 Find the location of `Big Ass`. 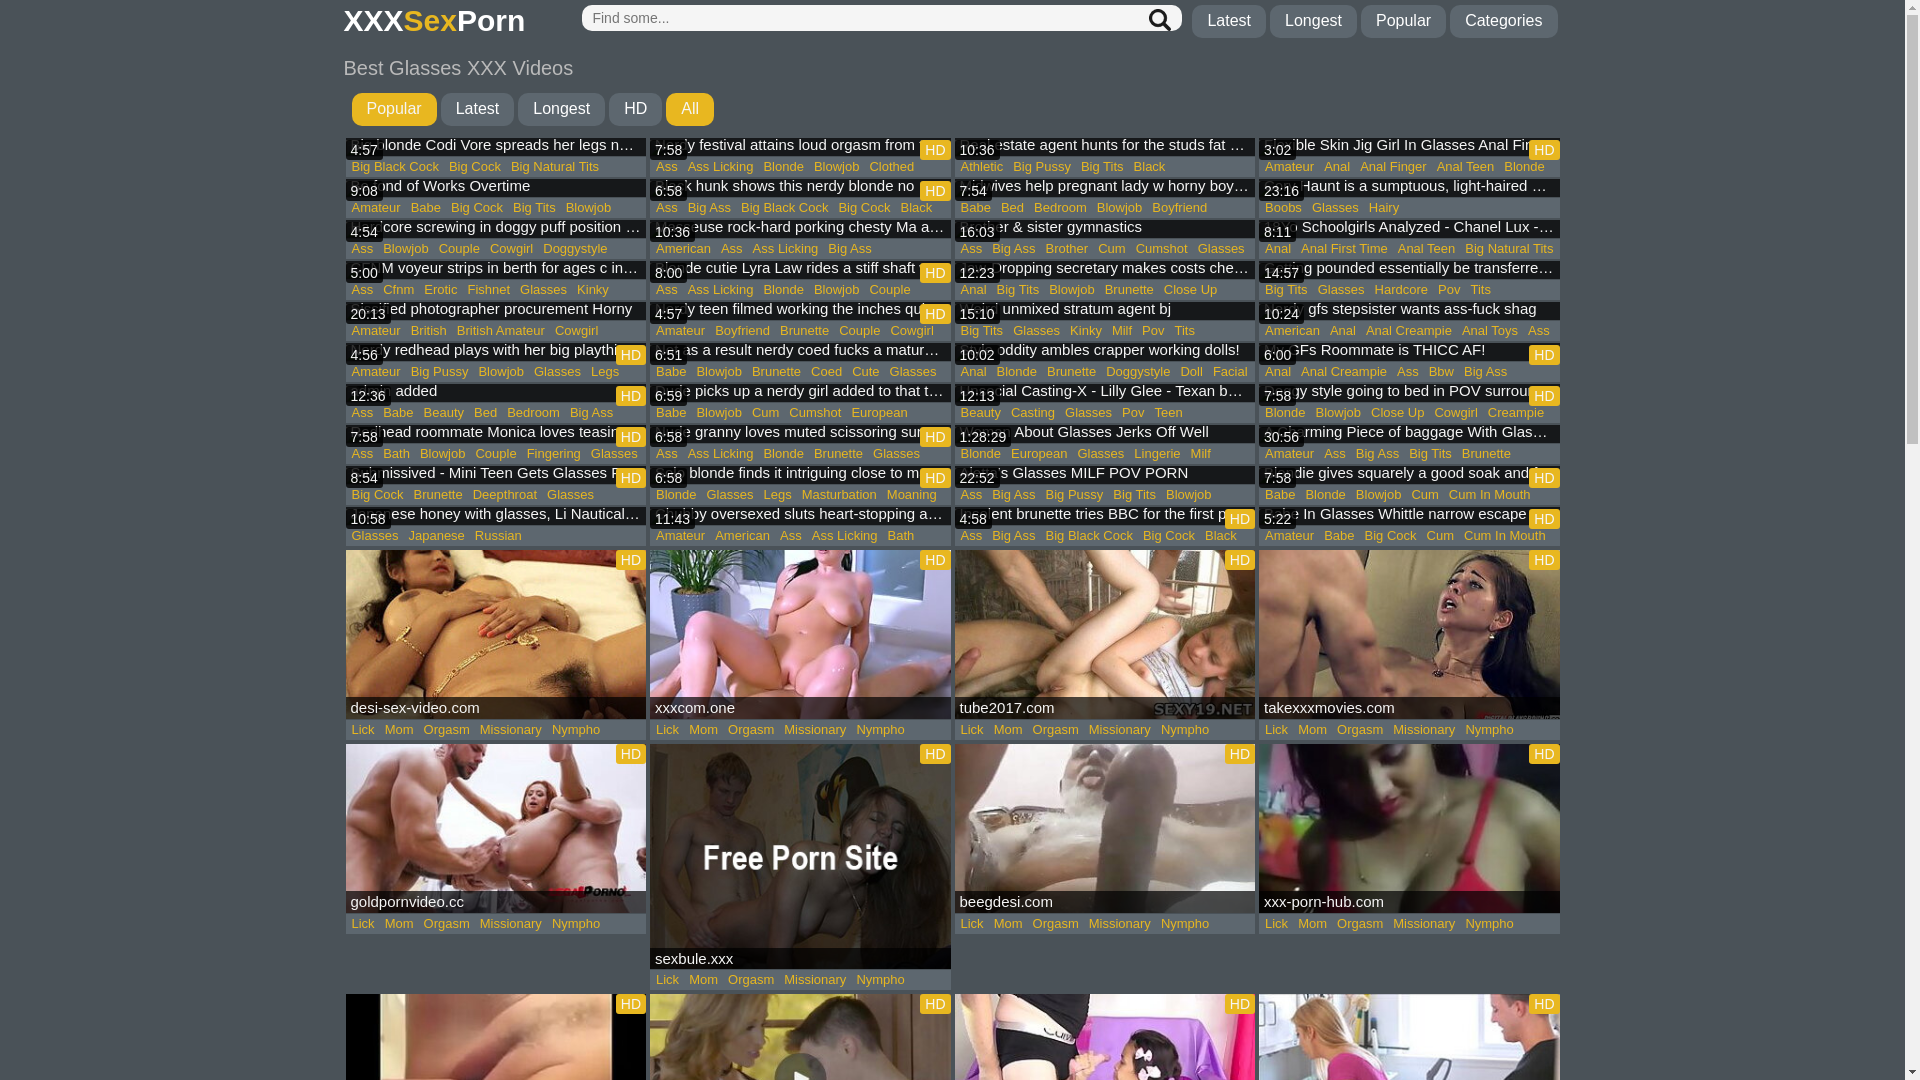

Big Ass is located at coordinates (1014, 536).